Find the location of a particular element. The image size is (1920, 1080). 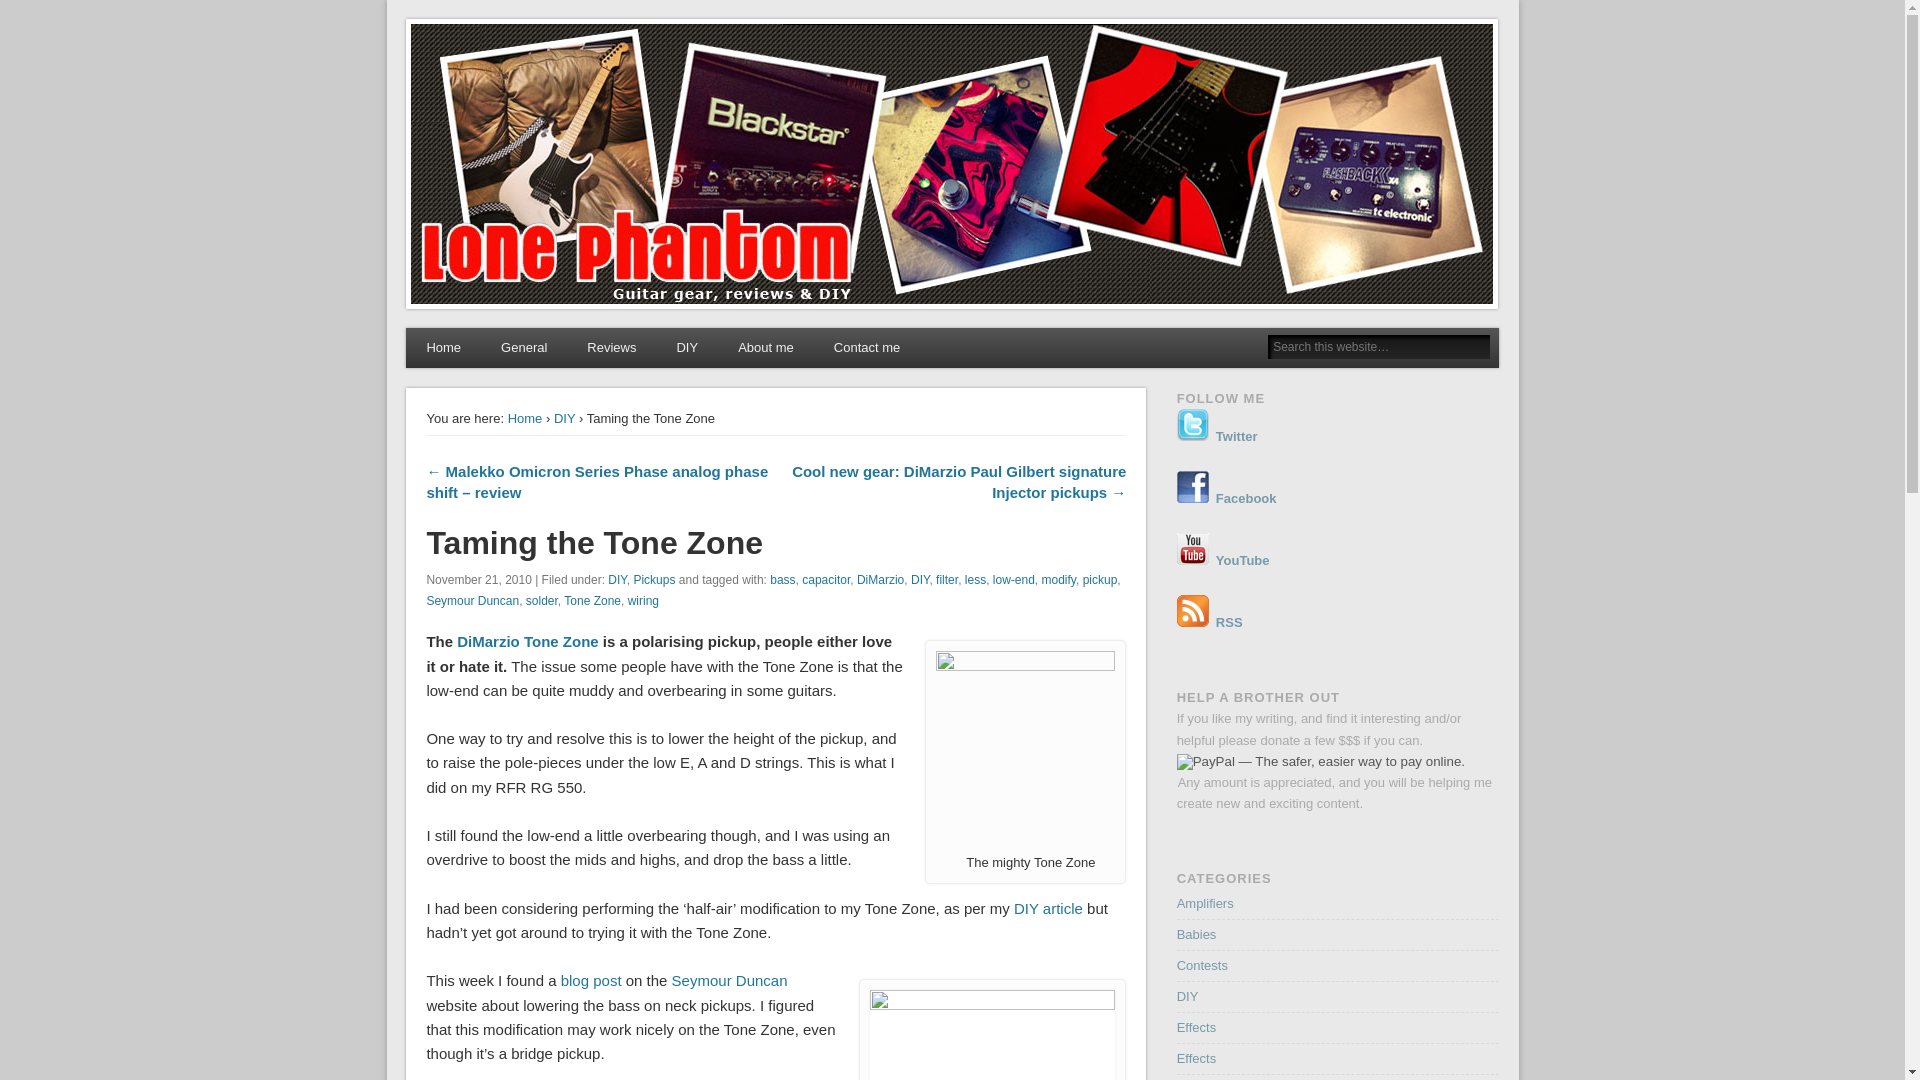

low-end is located at coordinates (1013, 580).